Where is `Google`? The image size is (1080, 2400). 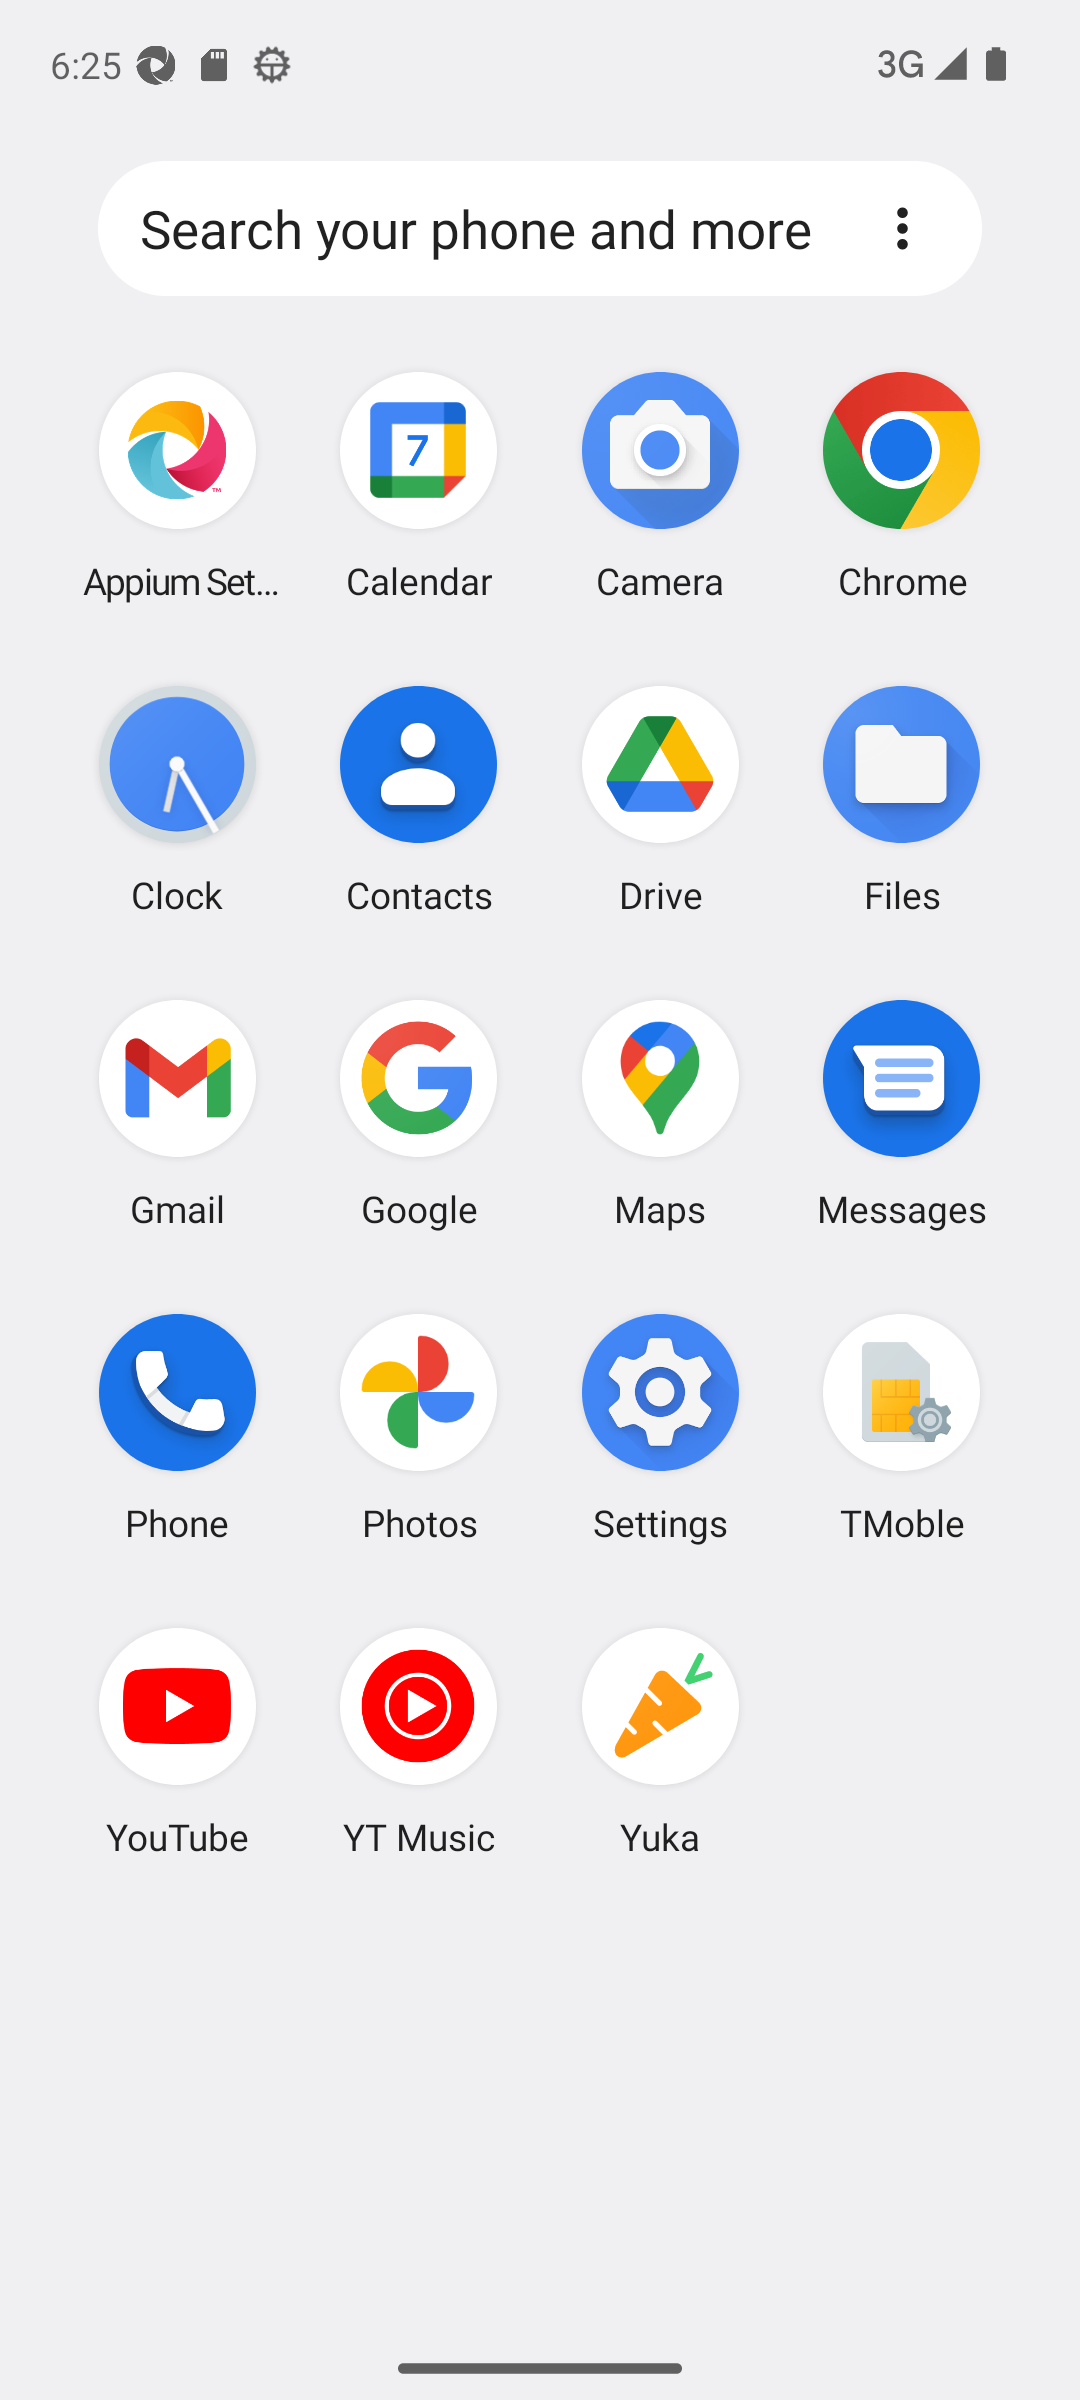 Google is located at coordinates (419, 1112).